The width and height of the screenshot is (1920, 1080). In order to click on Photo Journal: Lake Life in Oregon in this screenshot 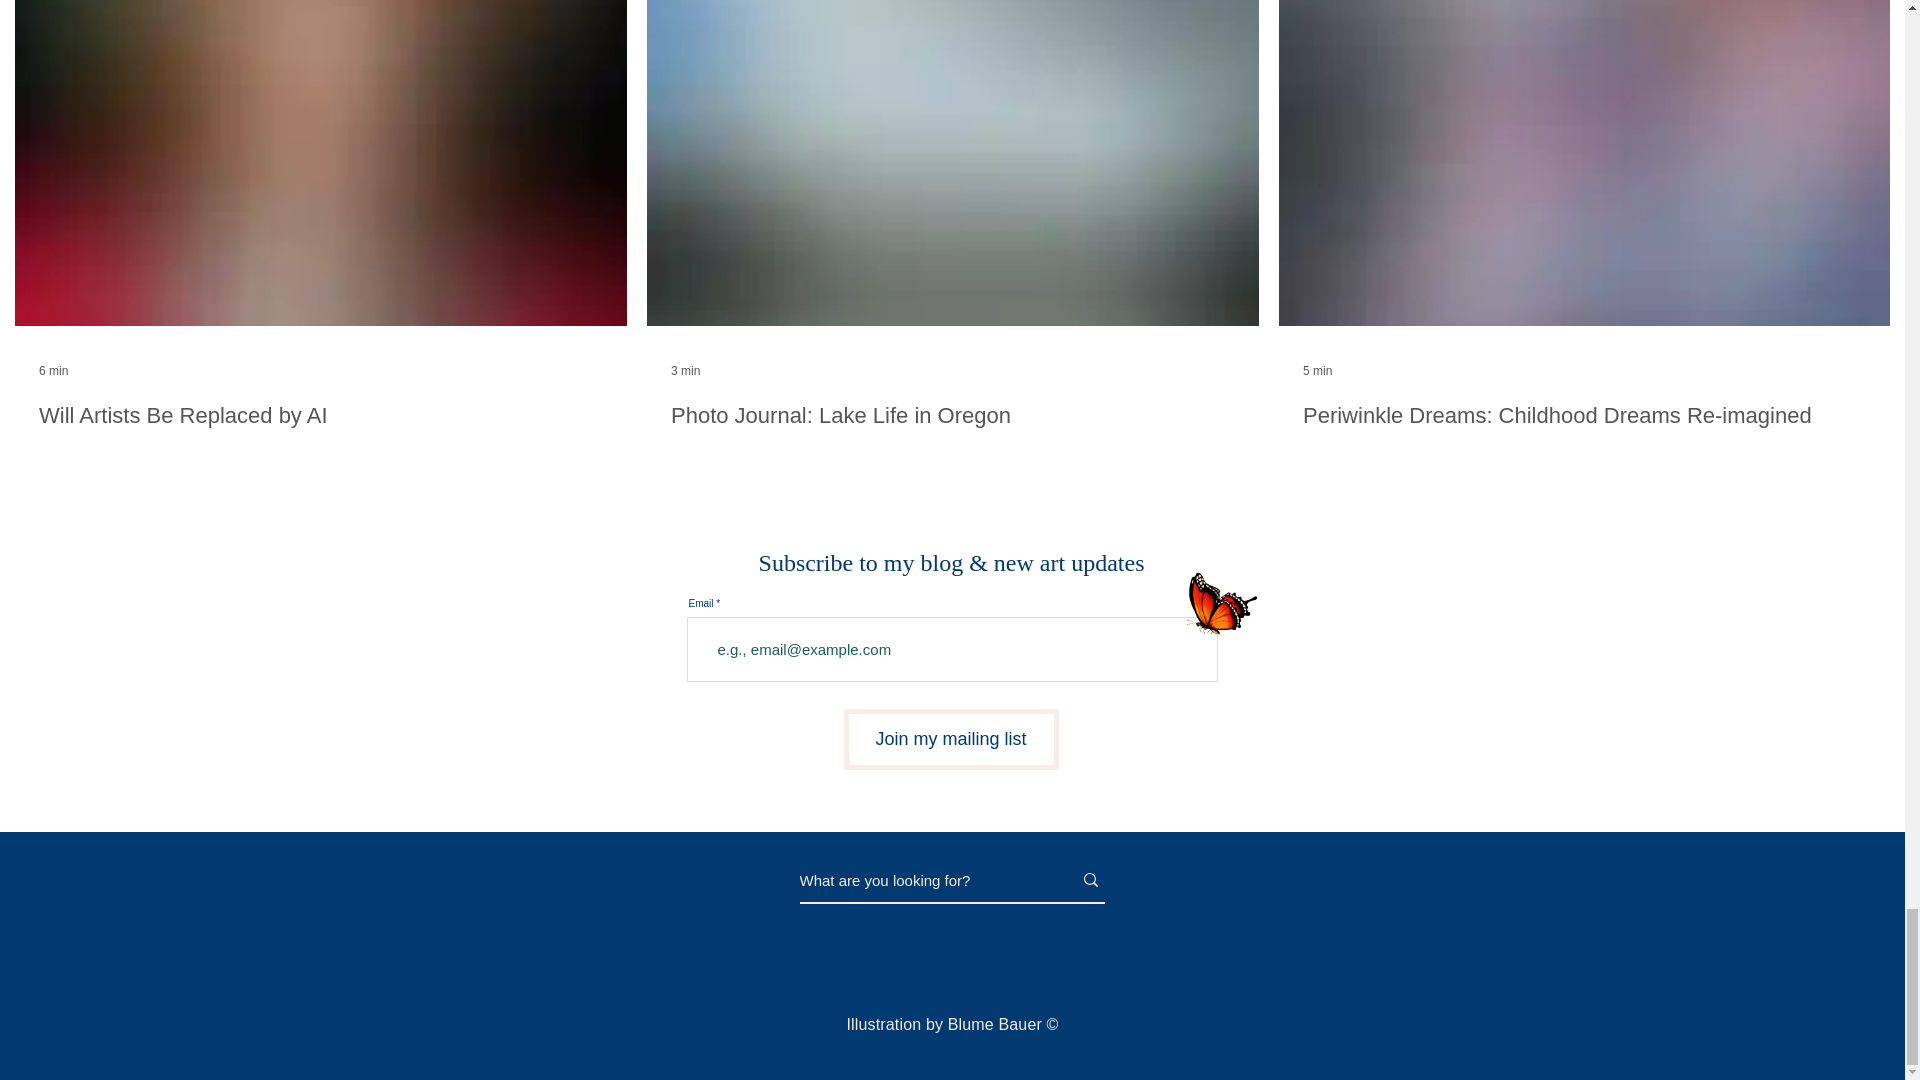, I will do `click(952, 416)`.